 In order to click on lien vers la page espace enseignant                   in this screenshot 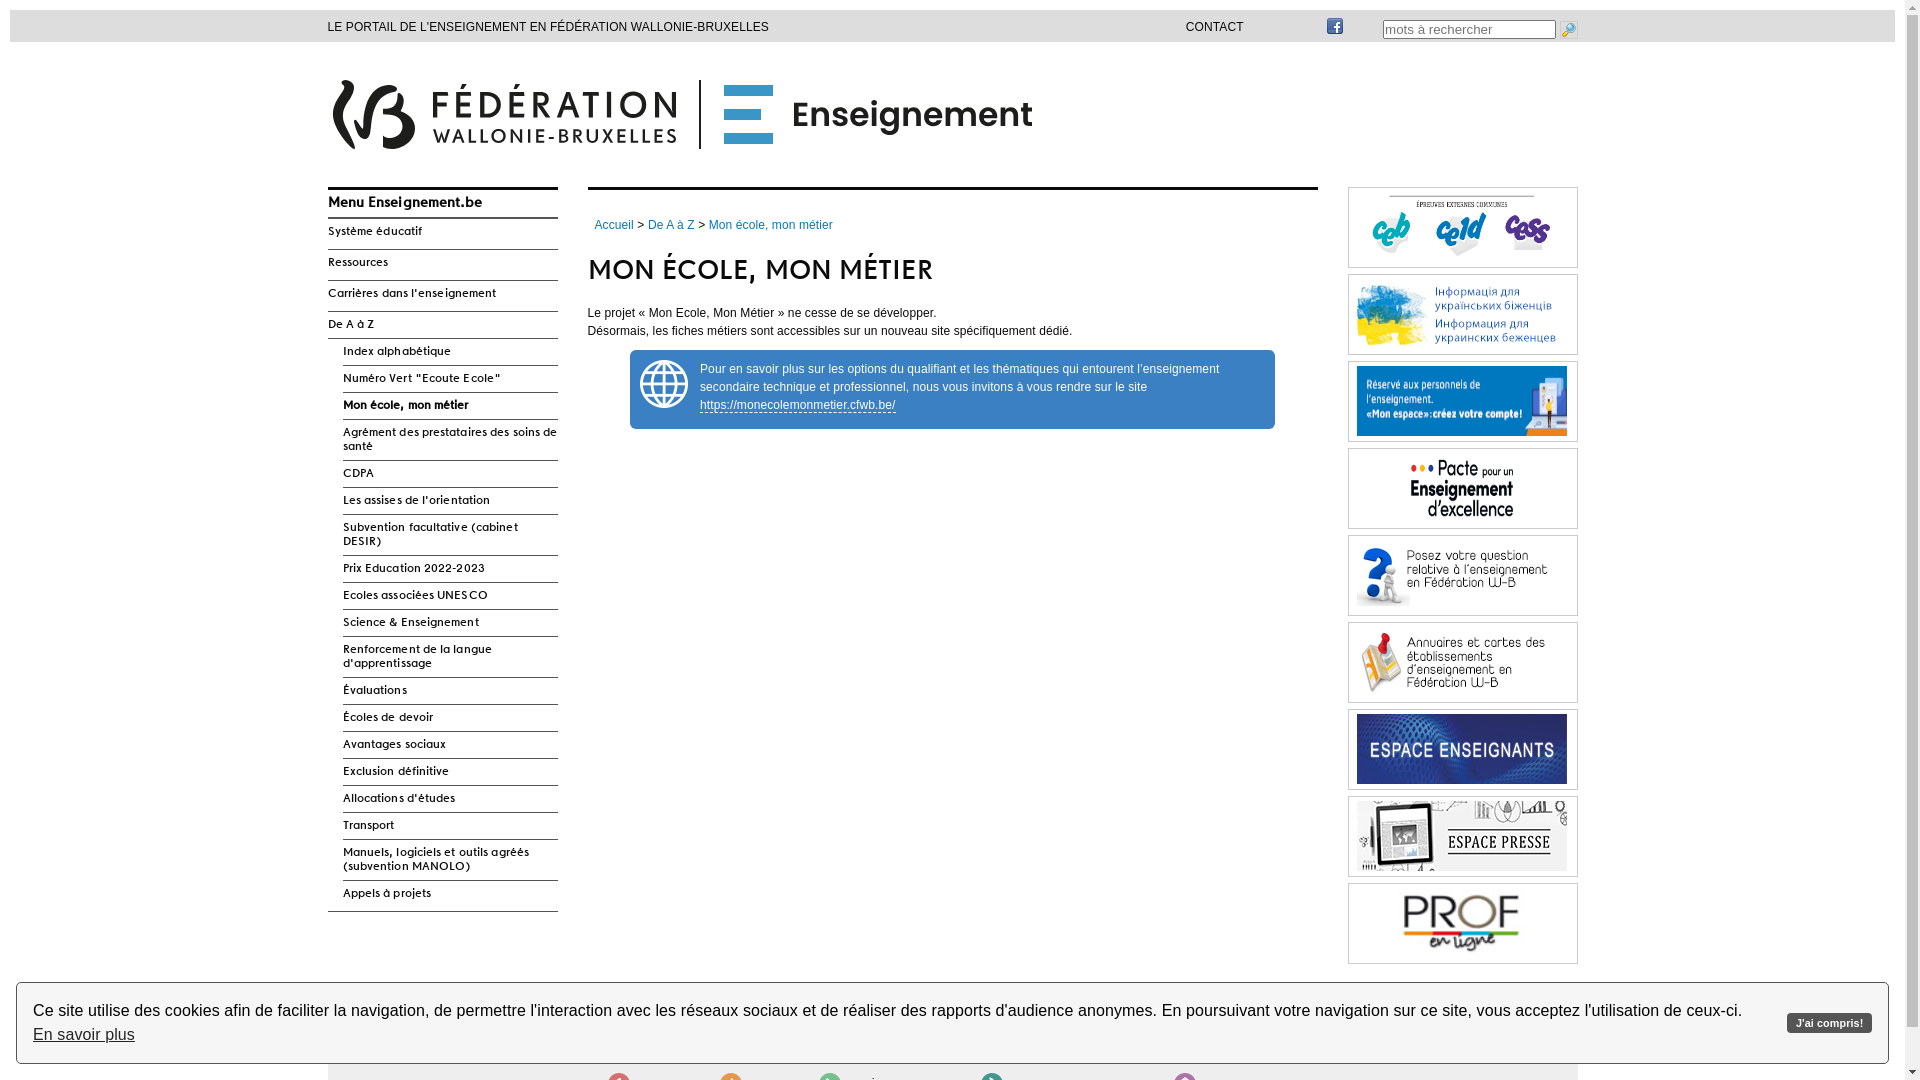, I will do `click(1462, 750)`.